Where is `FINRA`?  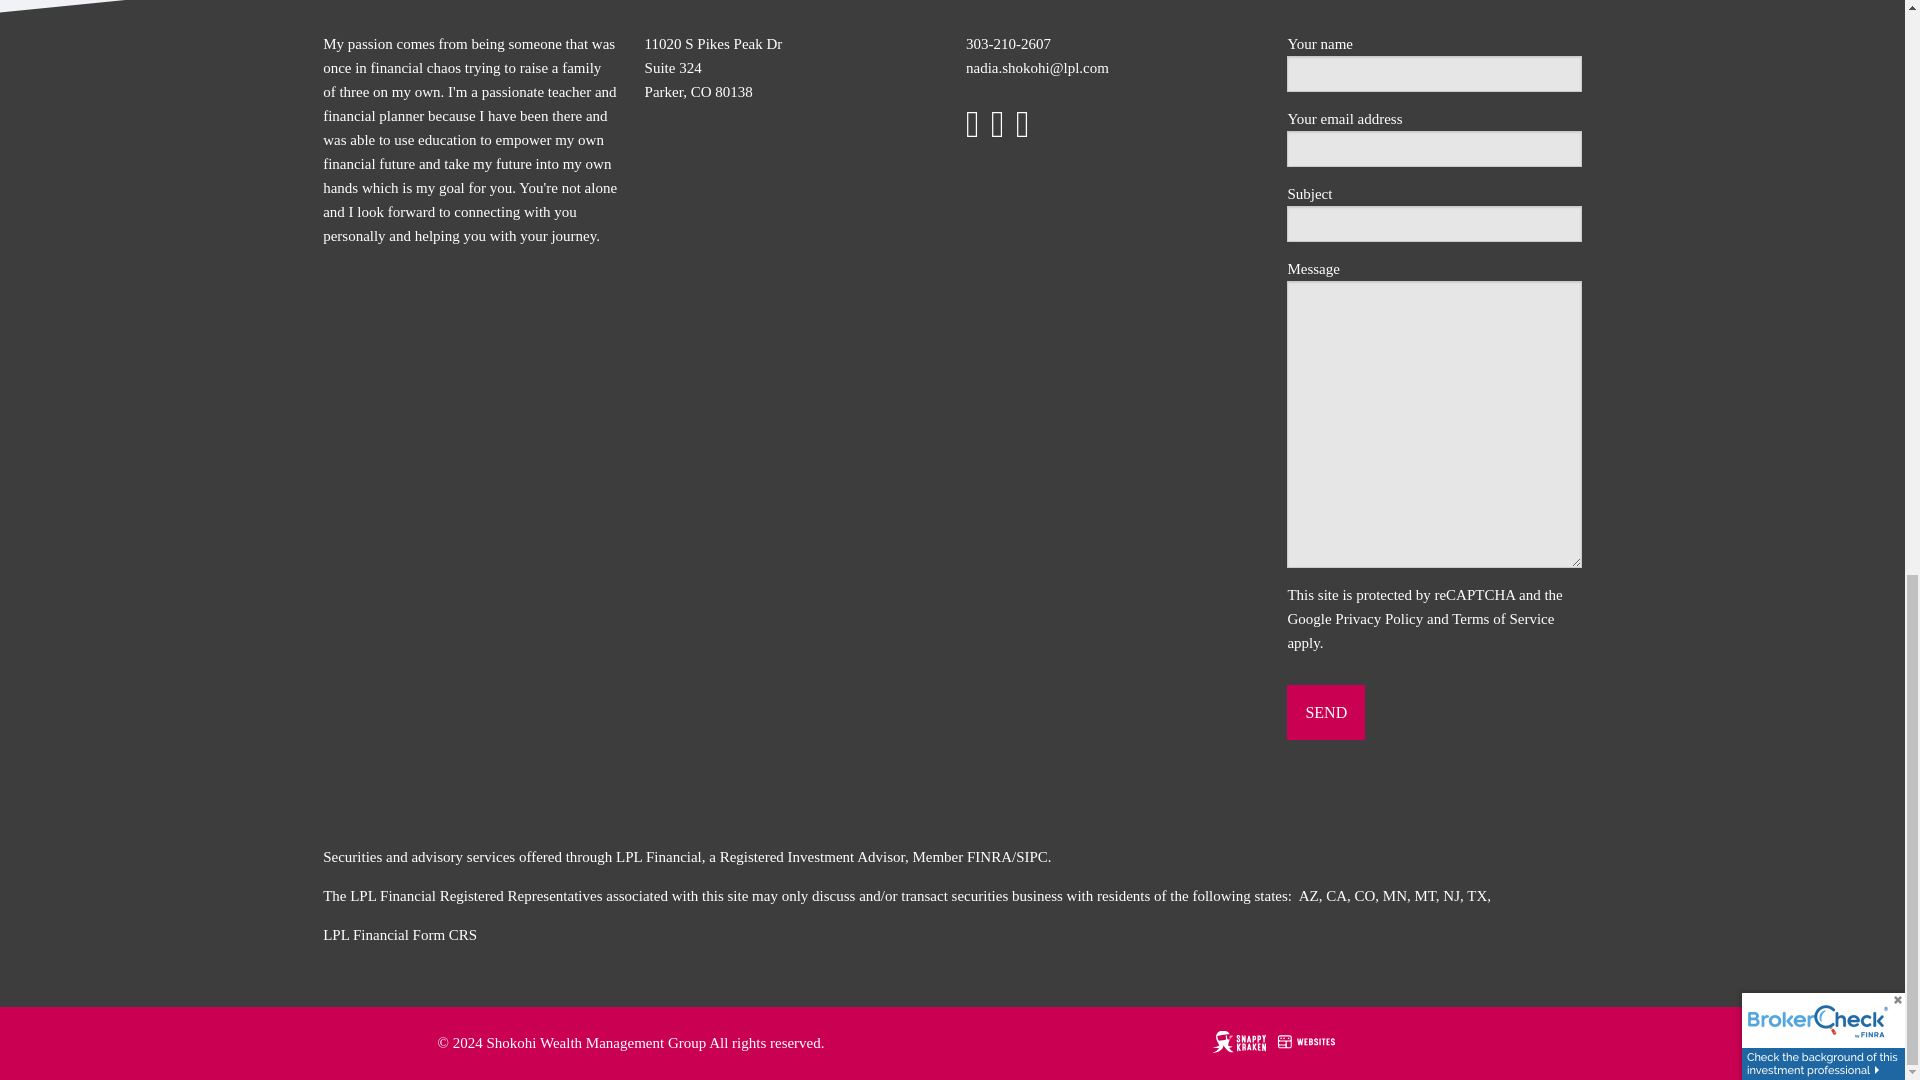 FINRA is located at coordinates (989, 856).